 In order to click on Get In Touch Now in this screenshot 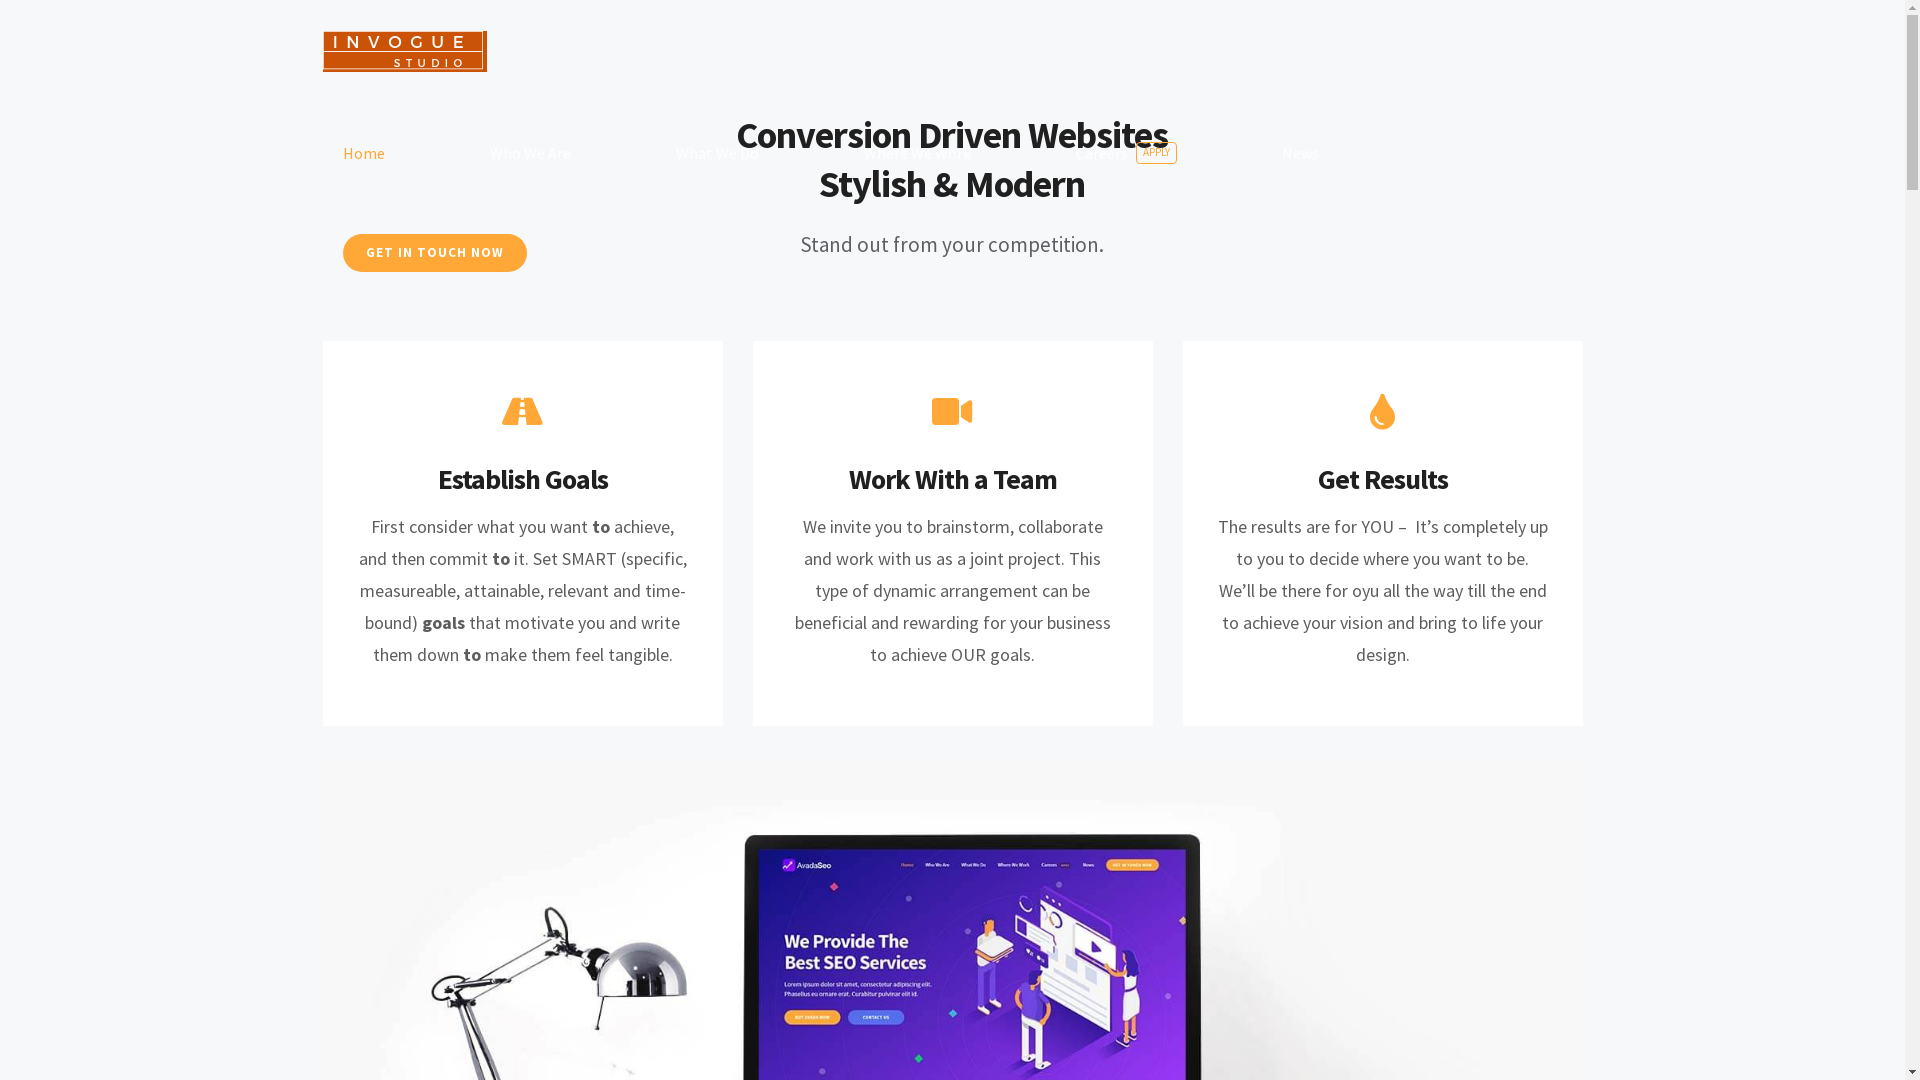, I will do `click(1249, 897)`.